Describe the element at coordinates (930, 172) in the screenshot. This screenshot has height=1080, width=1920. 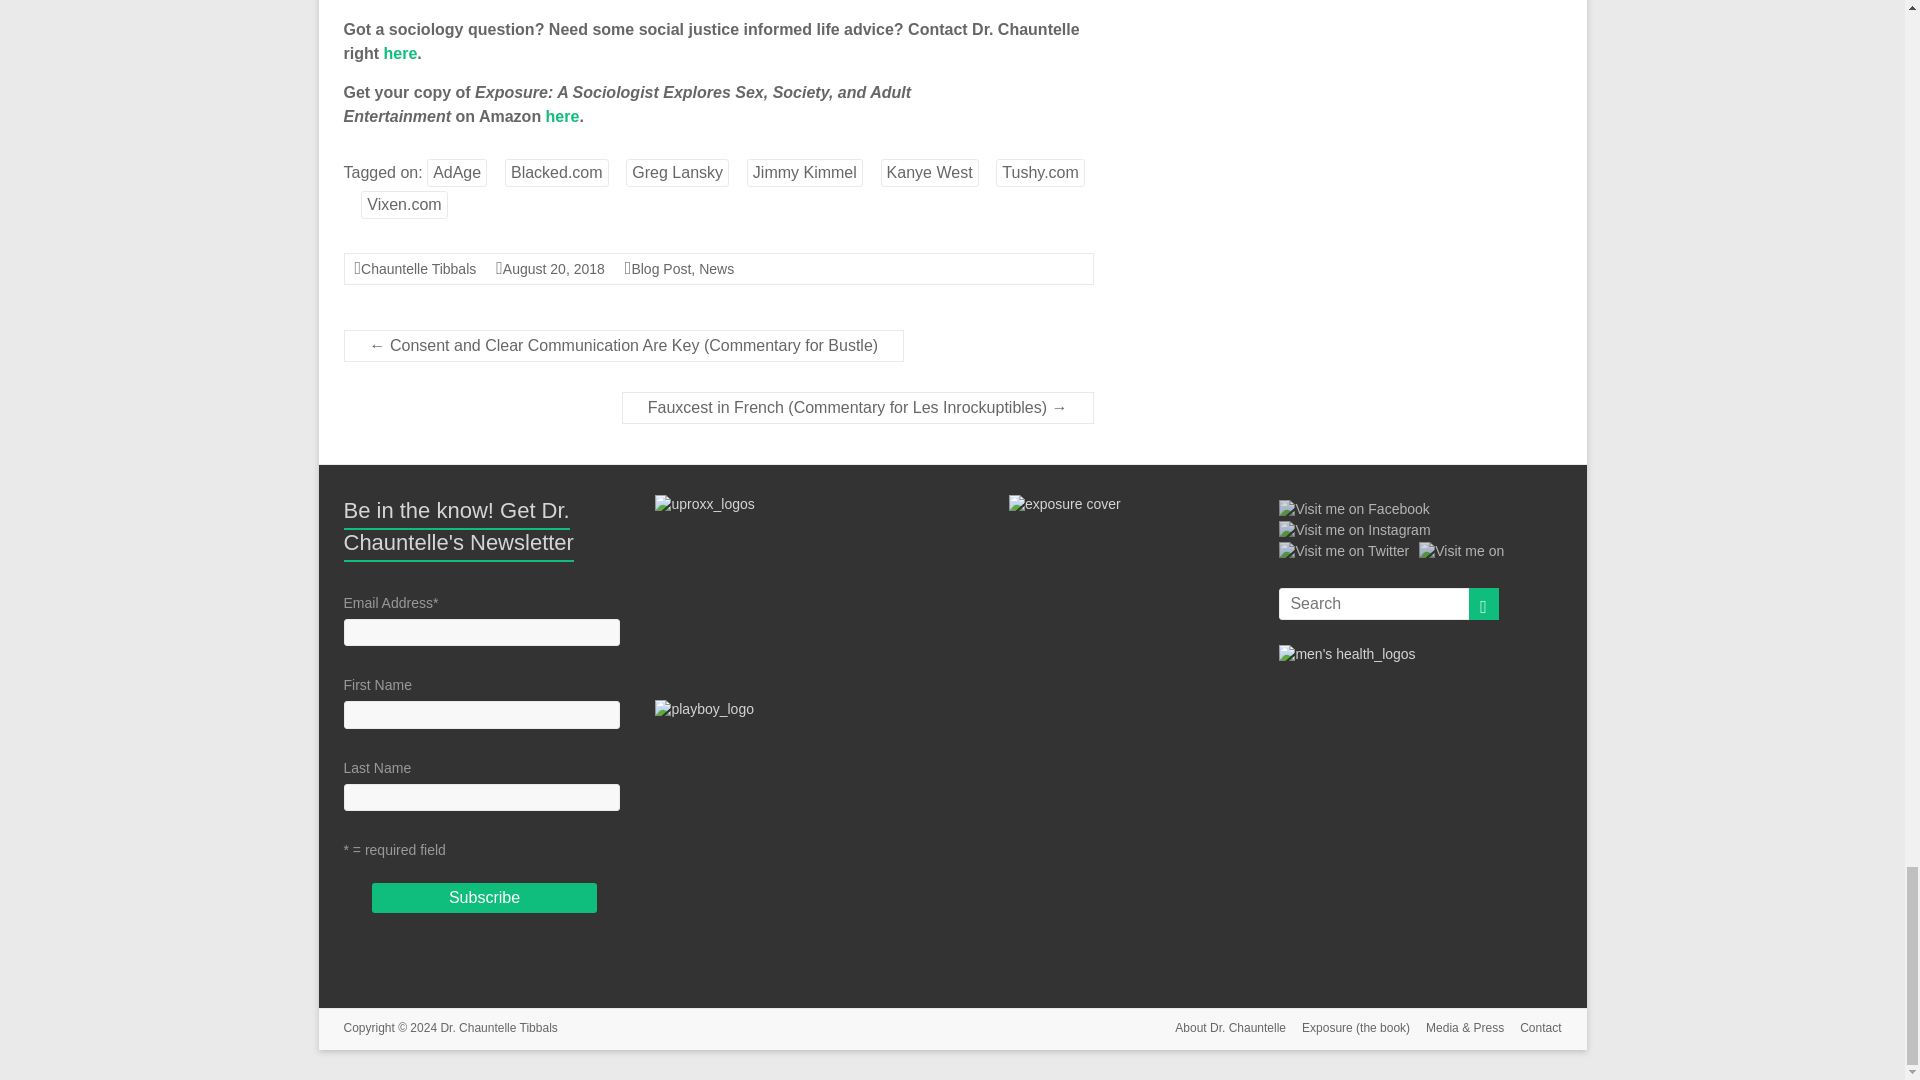
I see `Kanye West` at that location.